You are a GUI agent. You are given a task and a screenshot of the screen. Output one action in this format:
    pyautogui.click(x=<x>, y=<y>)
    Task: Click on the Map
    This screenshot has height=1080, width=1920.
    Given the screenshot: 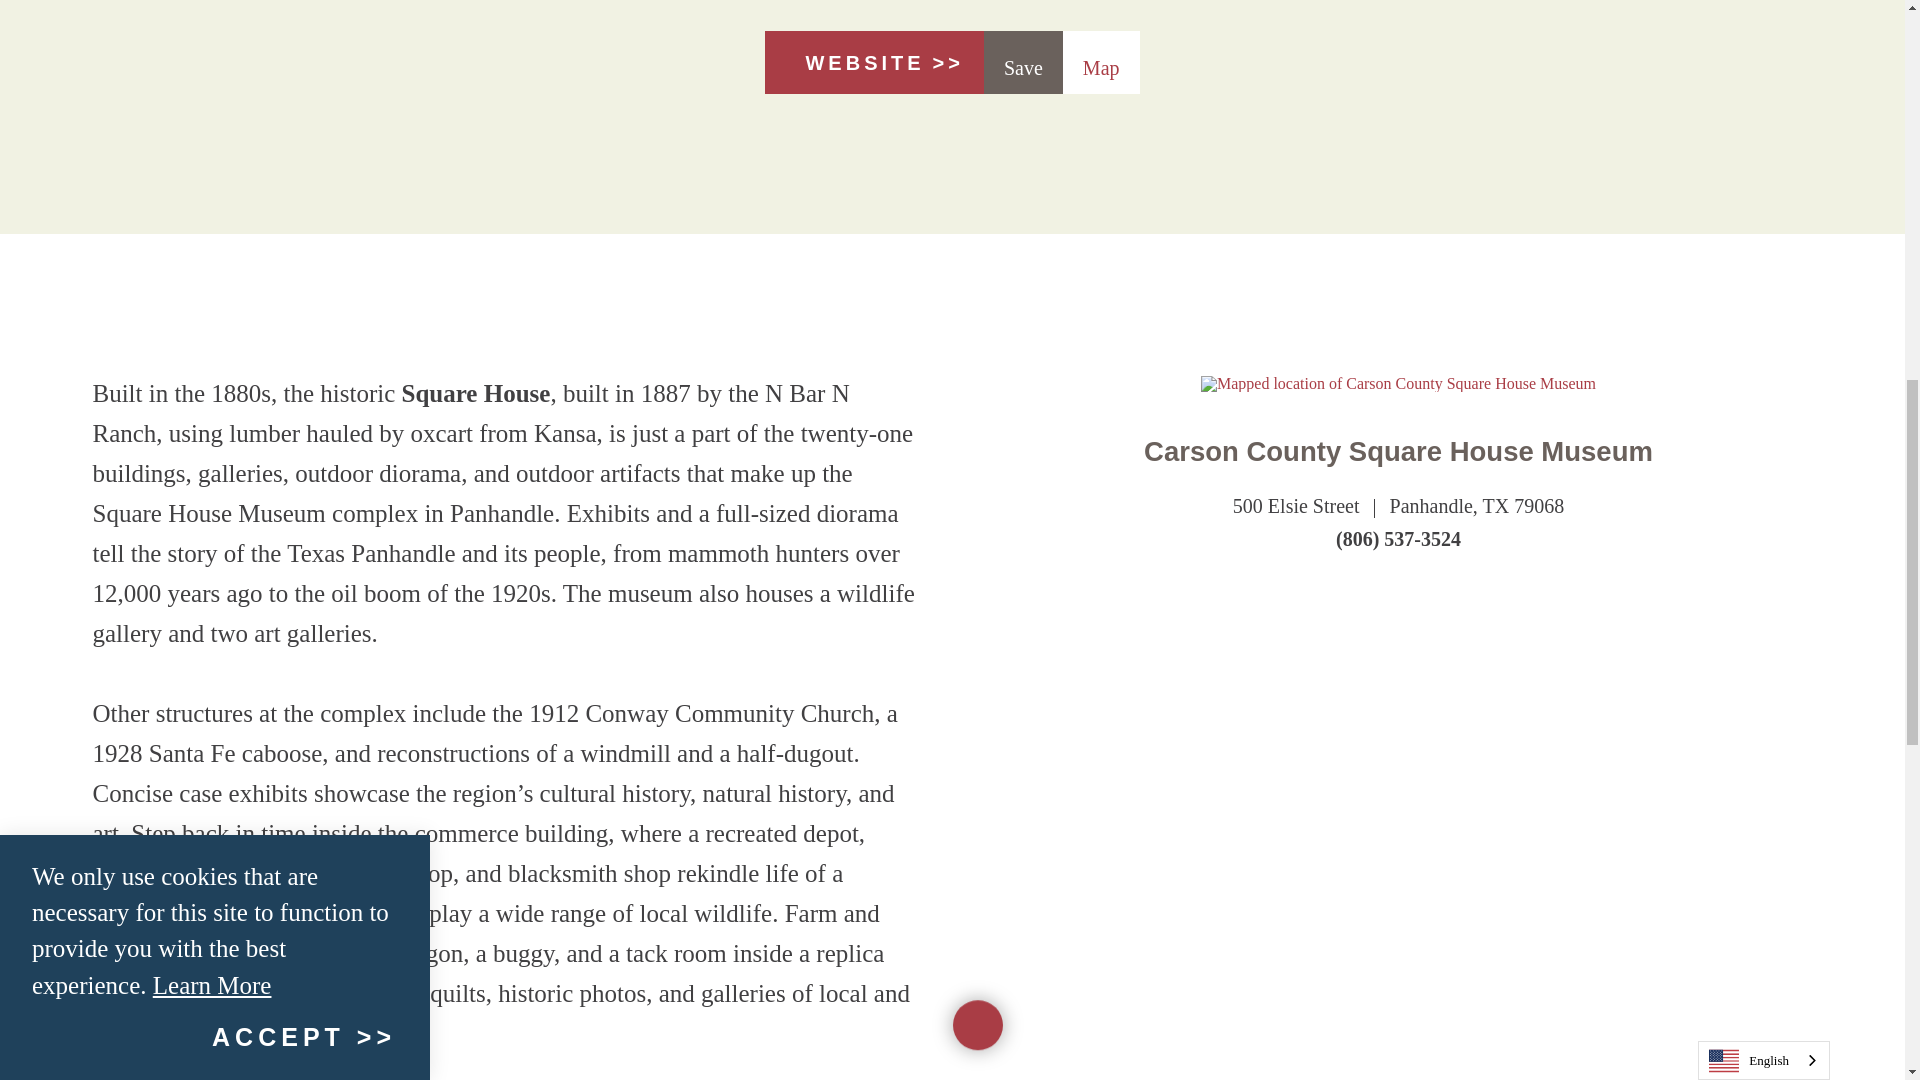 What is the action you would take?
    pyautogui.click(x=1102, y=62)
    